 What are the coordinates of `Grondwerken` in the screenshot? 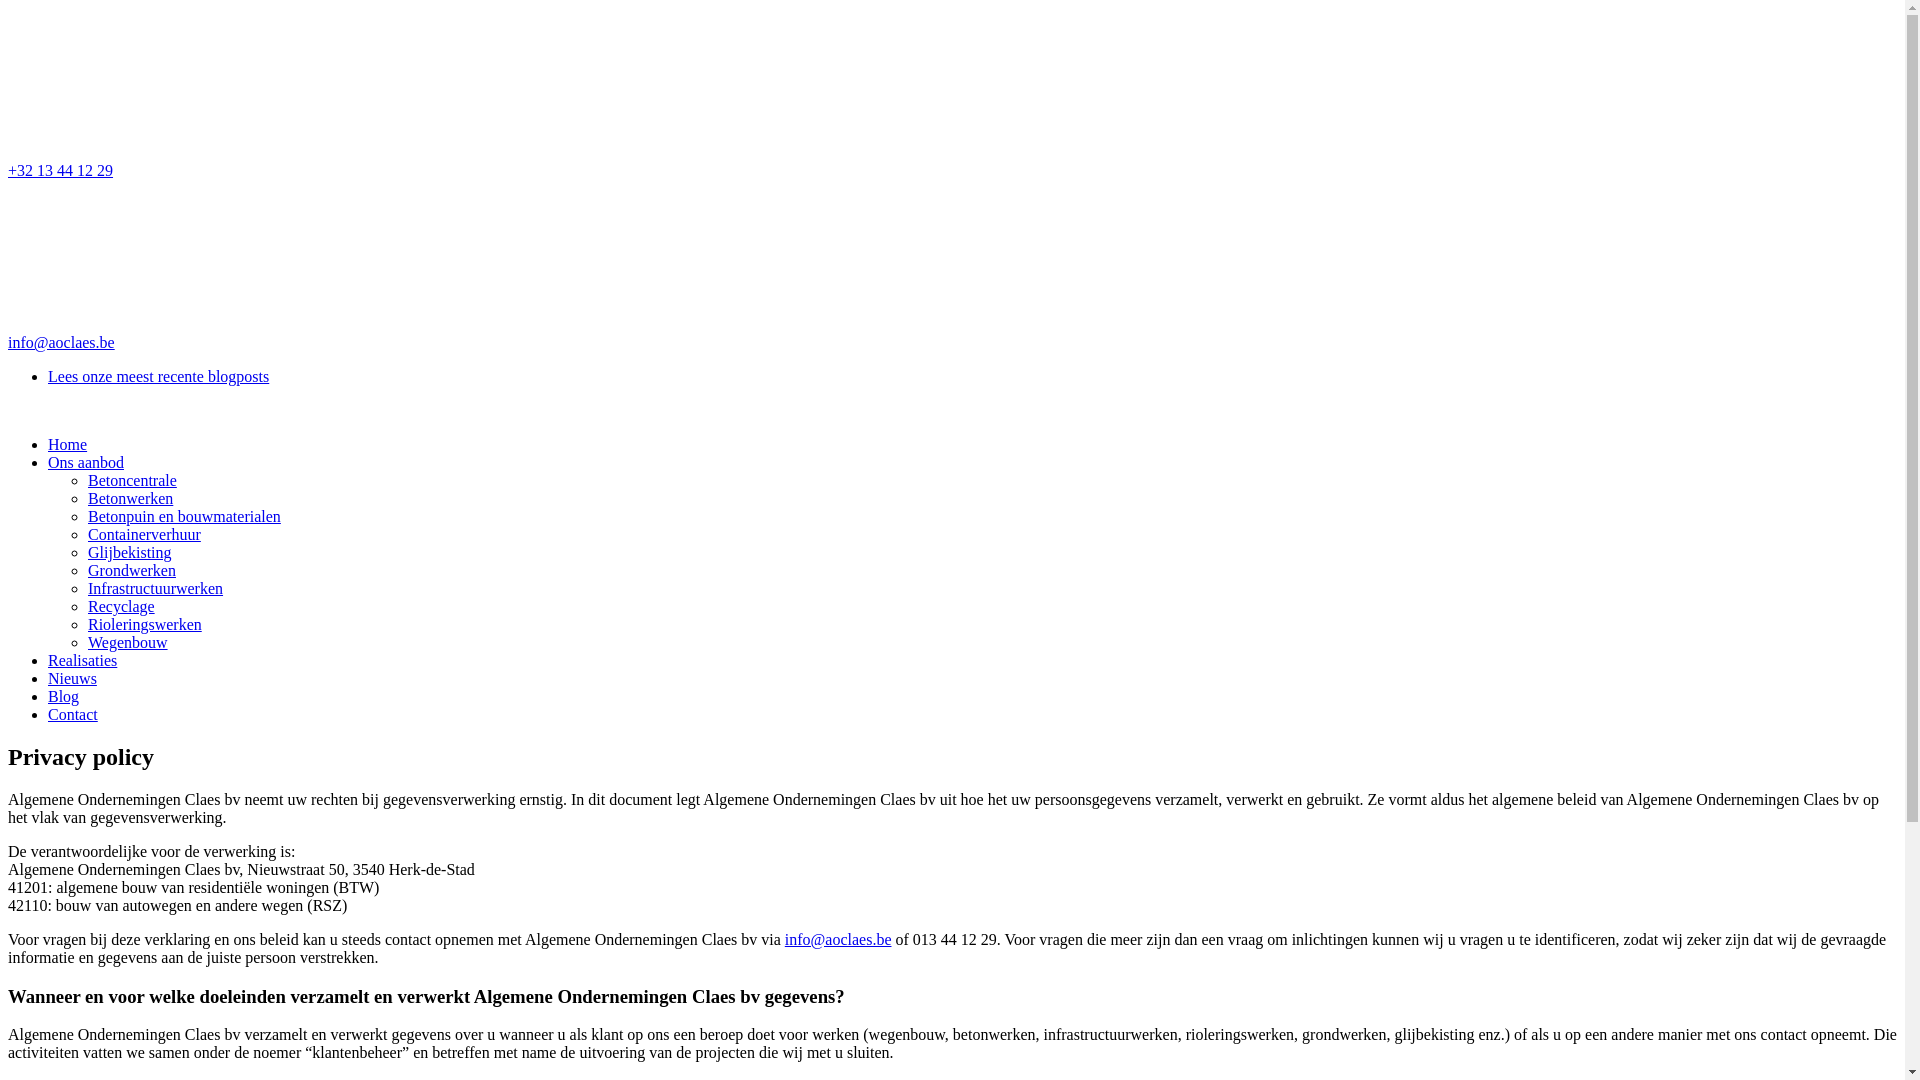 It's located at (132, 570).